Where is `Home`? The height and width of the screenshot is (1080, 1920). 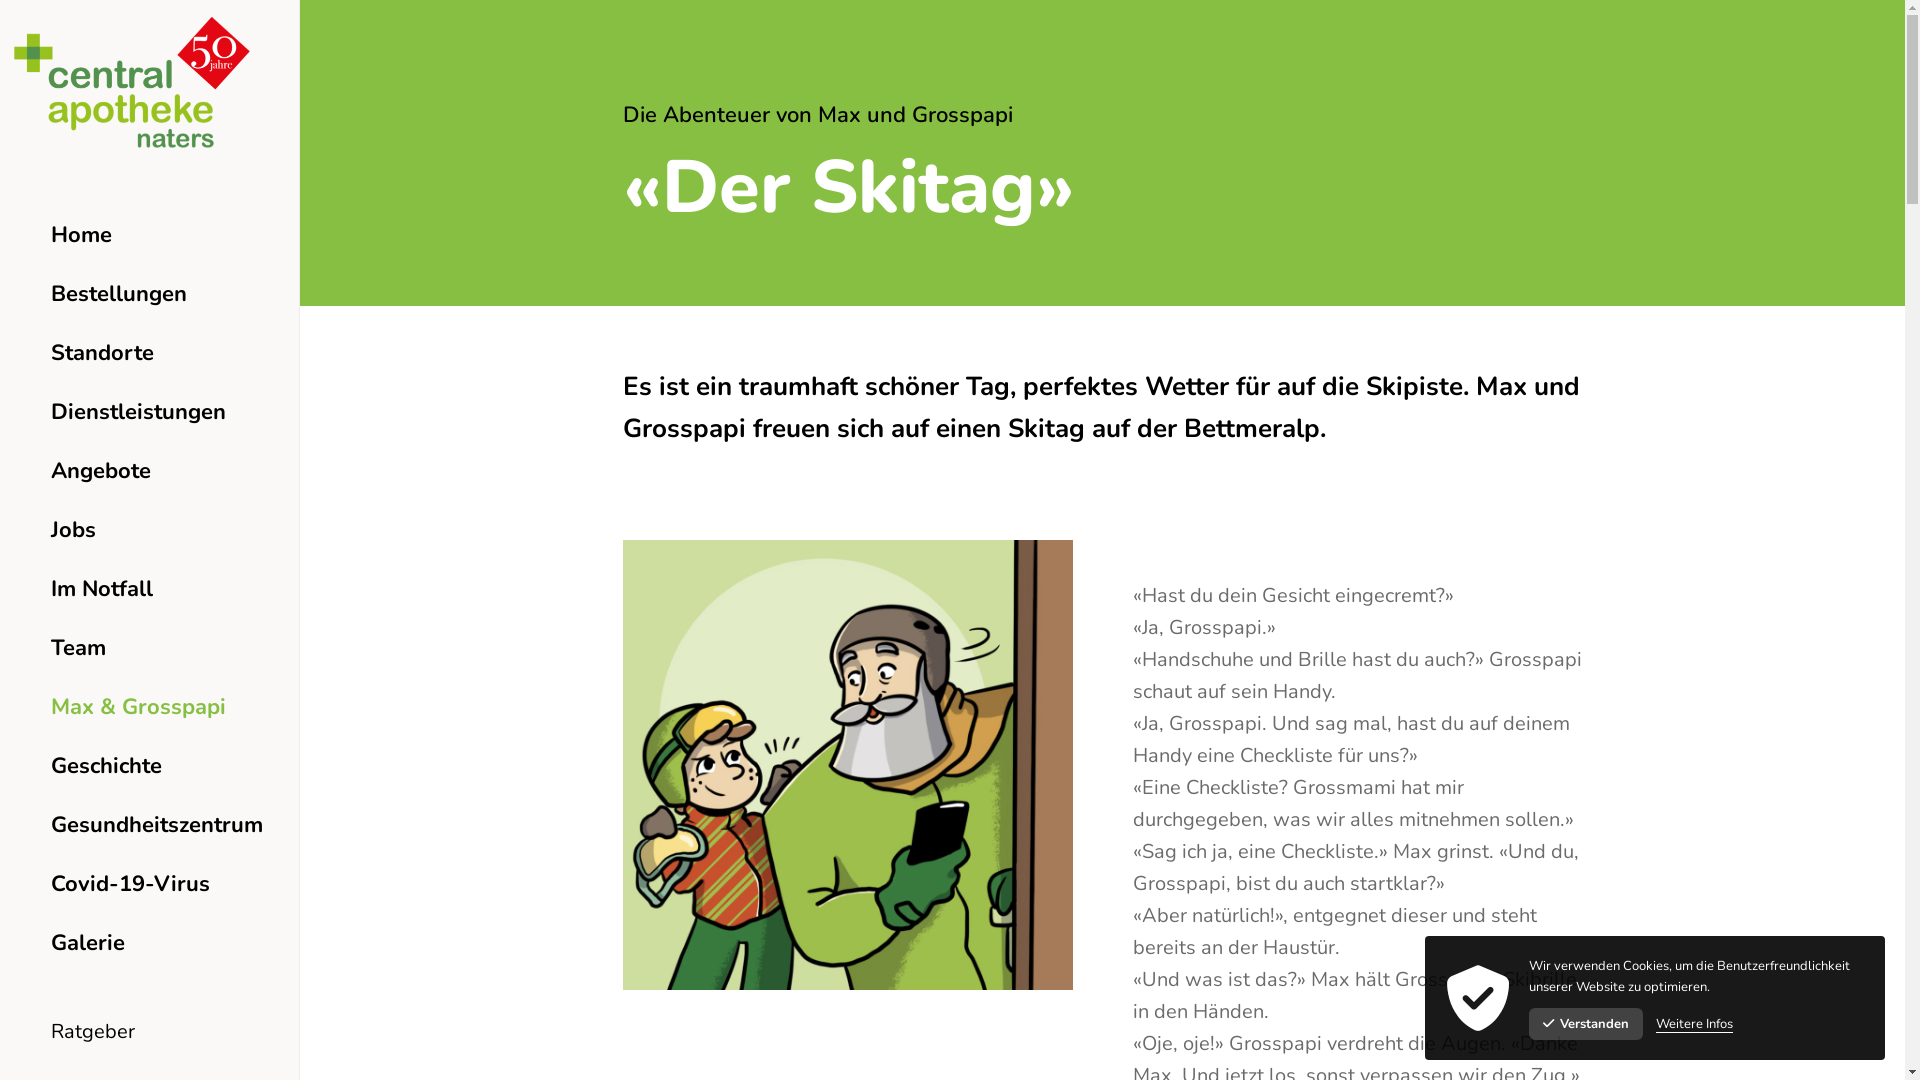
Home is located at coordinates (150, 234).